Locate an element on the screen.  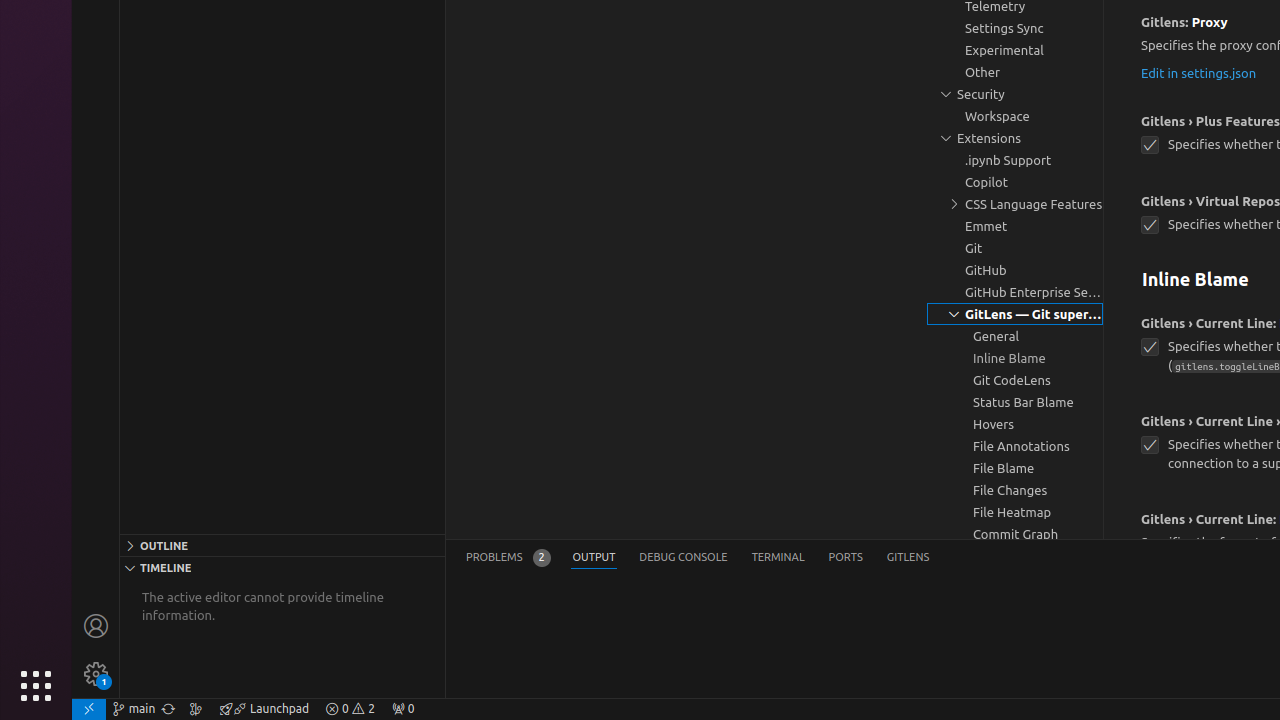
File Heatmap, group is located at coordinates (1015, 512).